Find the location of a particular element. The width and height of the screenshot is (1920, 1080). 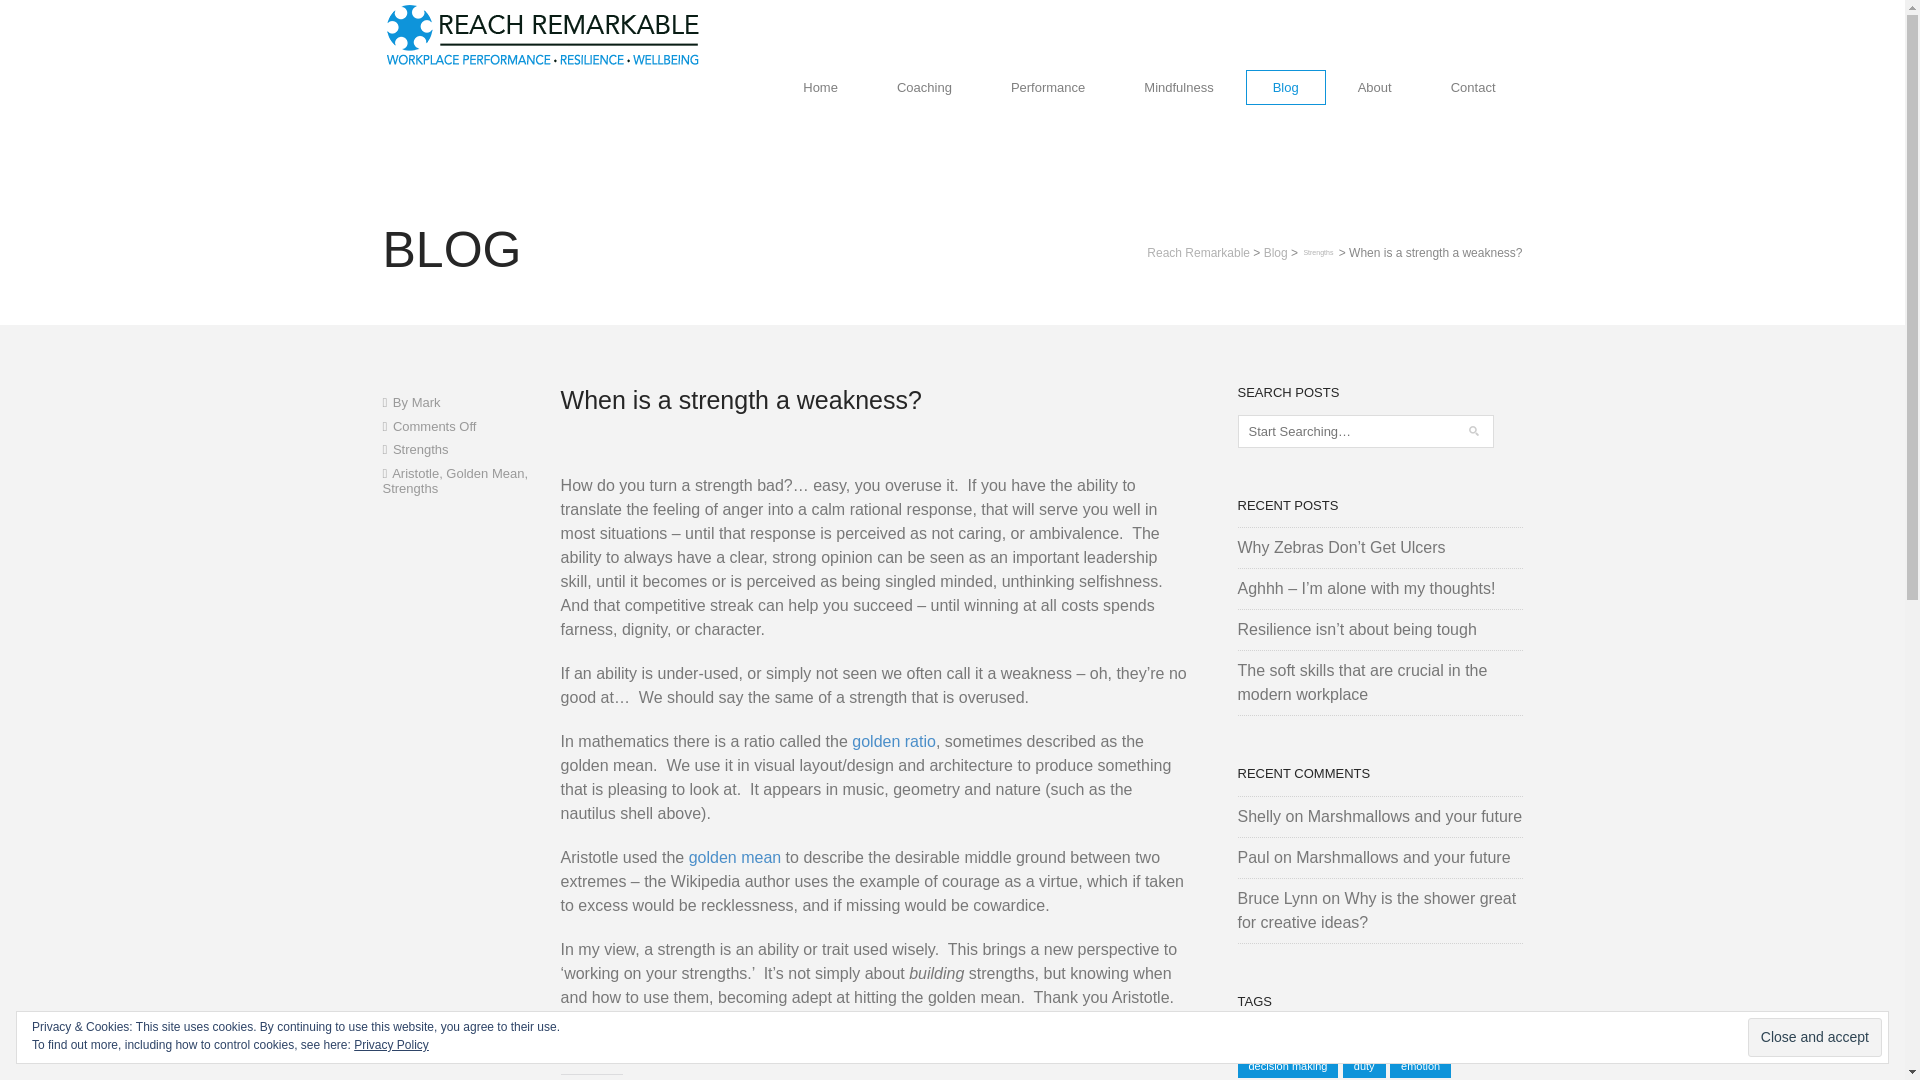

Mindfulness is located at coordinates (1178, 87).